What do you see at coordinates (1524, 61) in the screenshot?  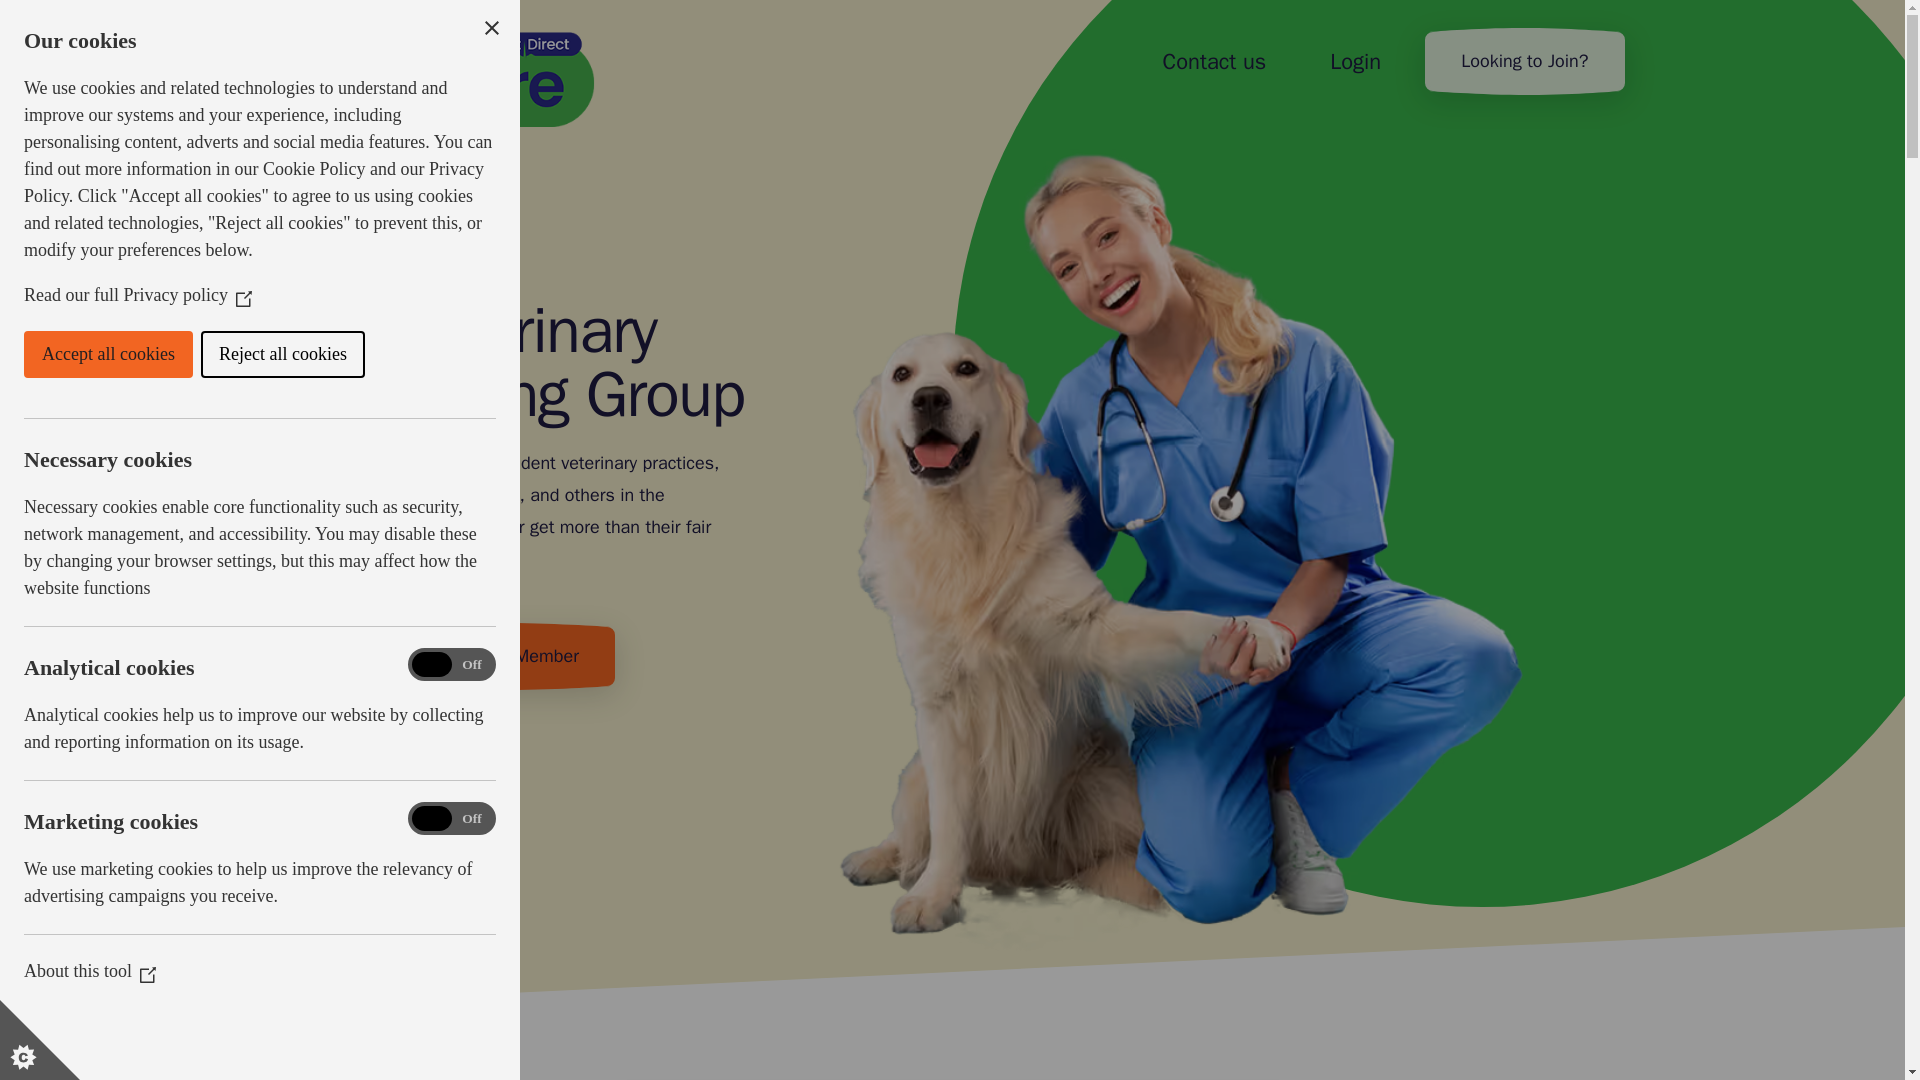 I see `Looking to Join?` at bounding box center [1524, 61].